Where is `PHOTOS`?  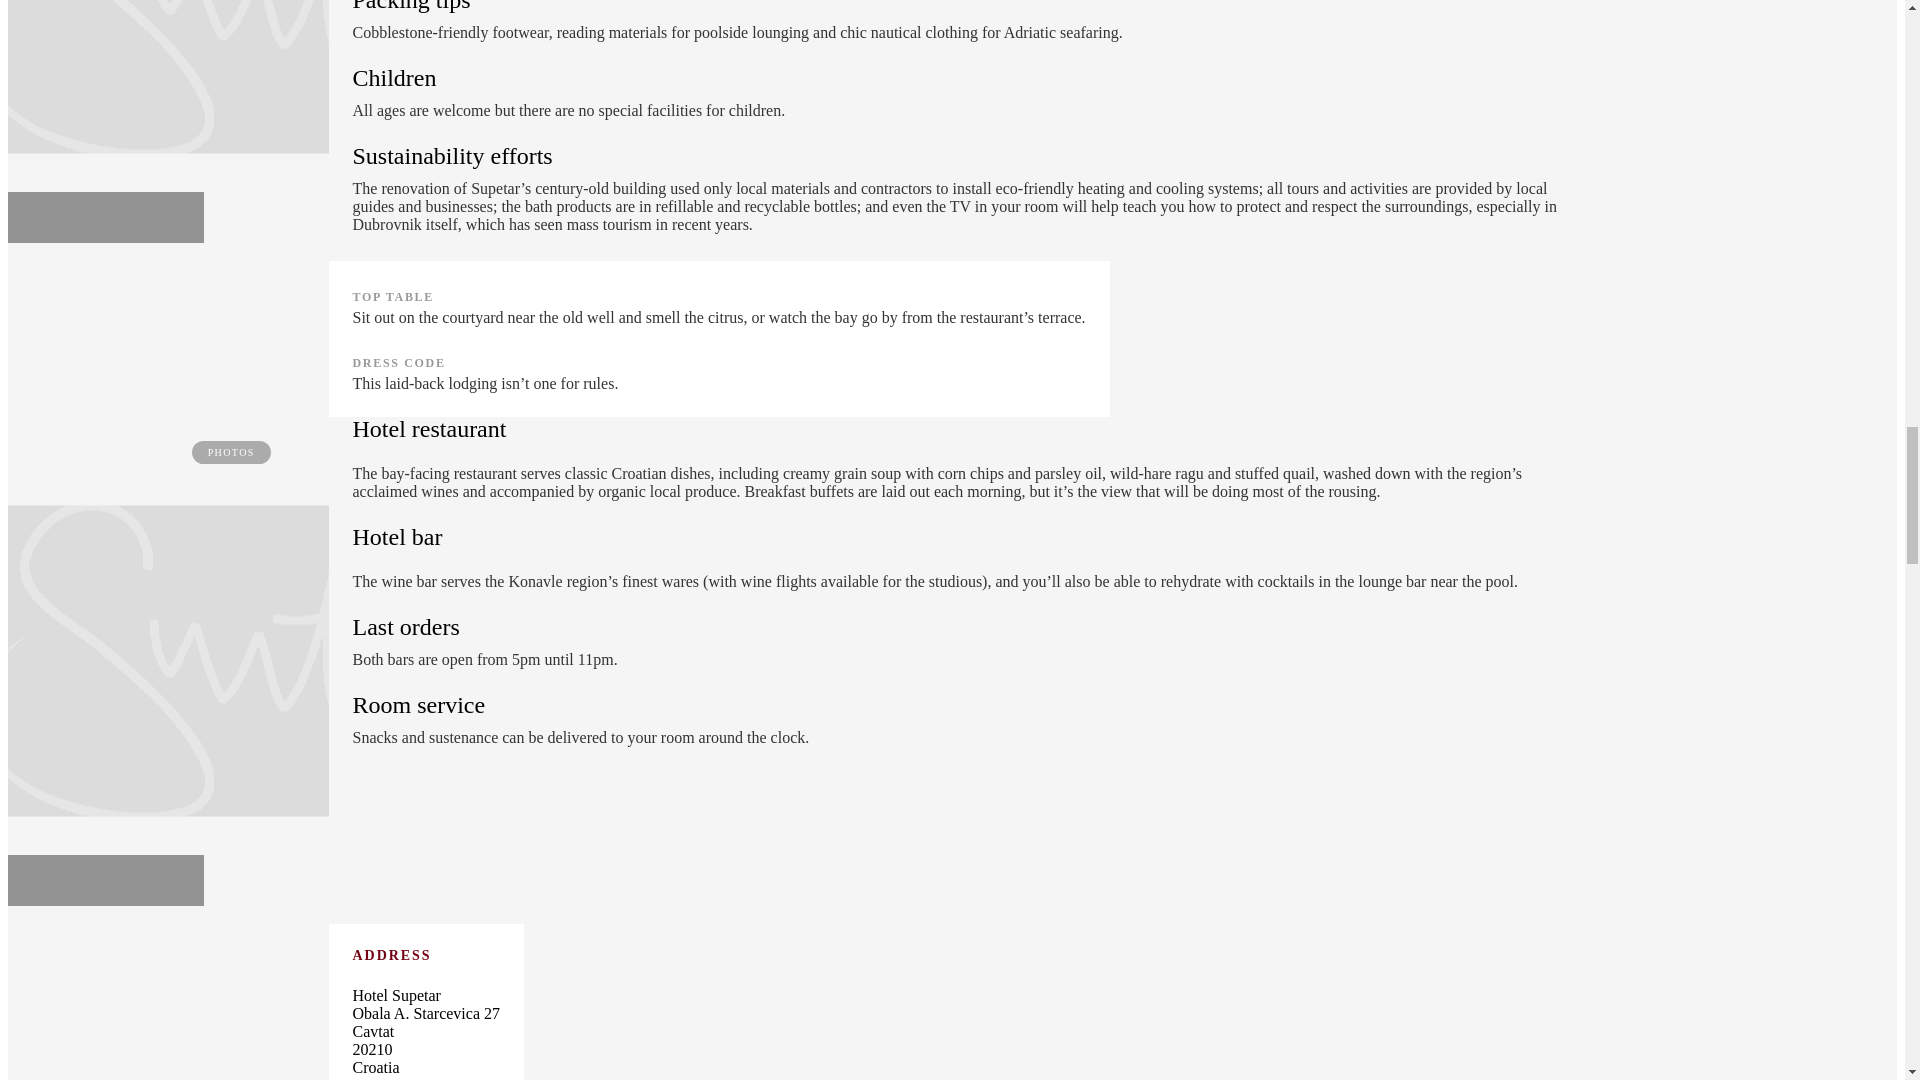 PHOTOS is located at coordinates (168, 122).